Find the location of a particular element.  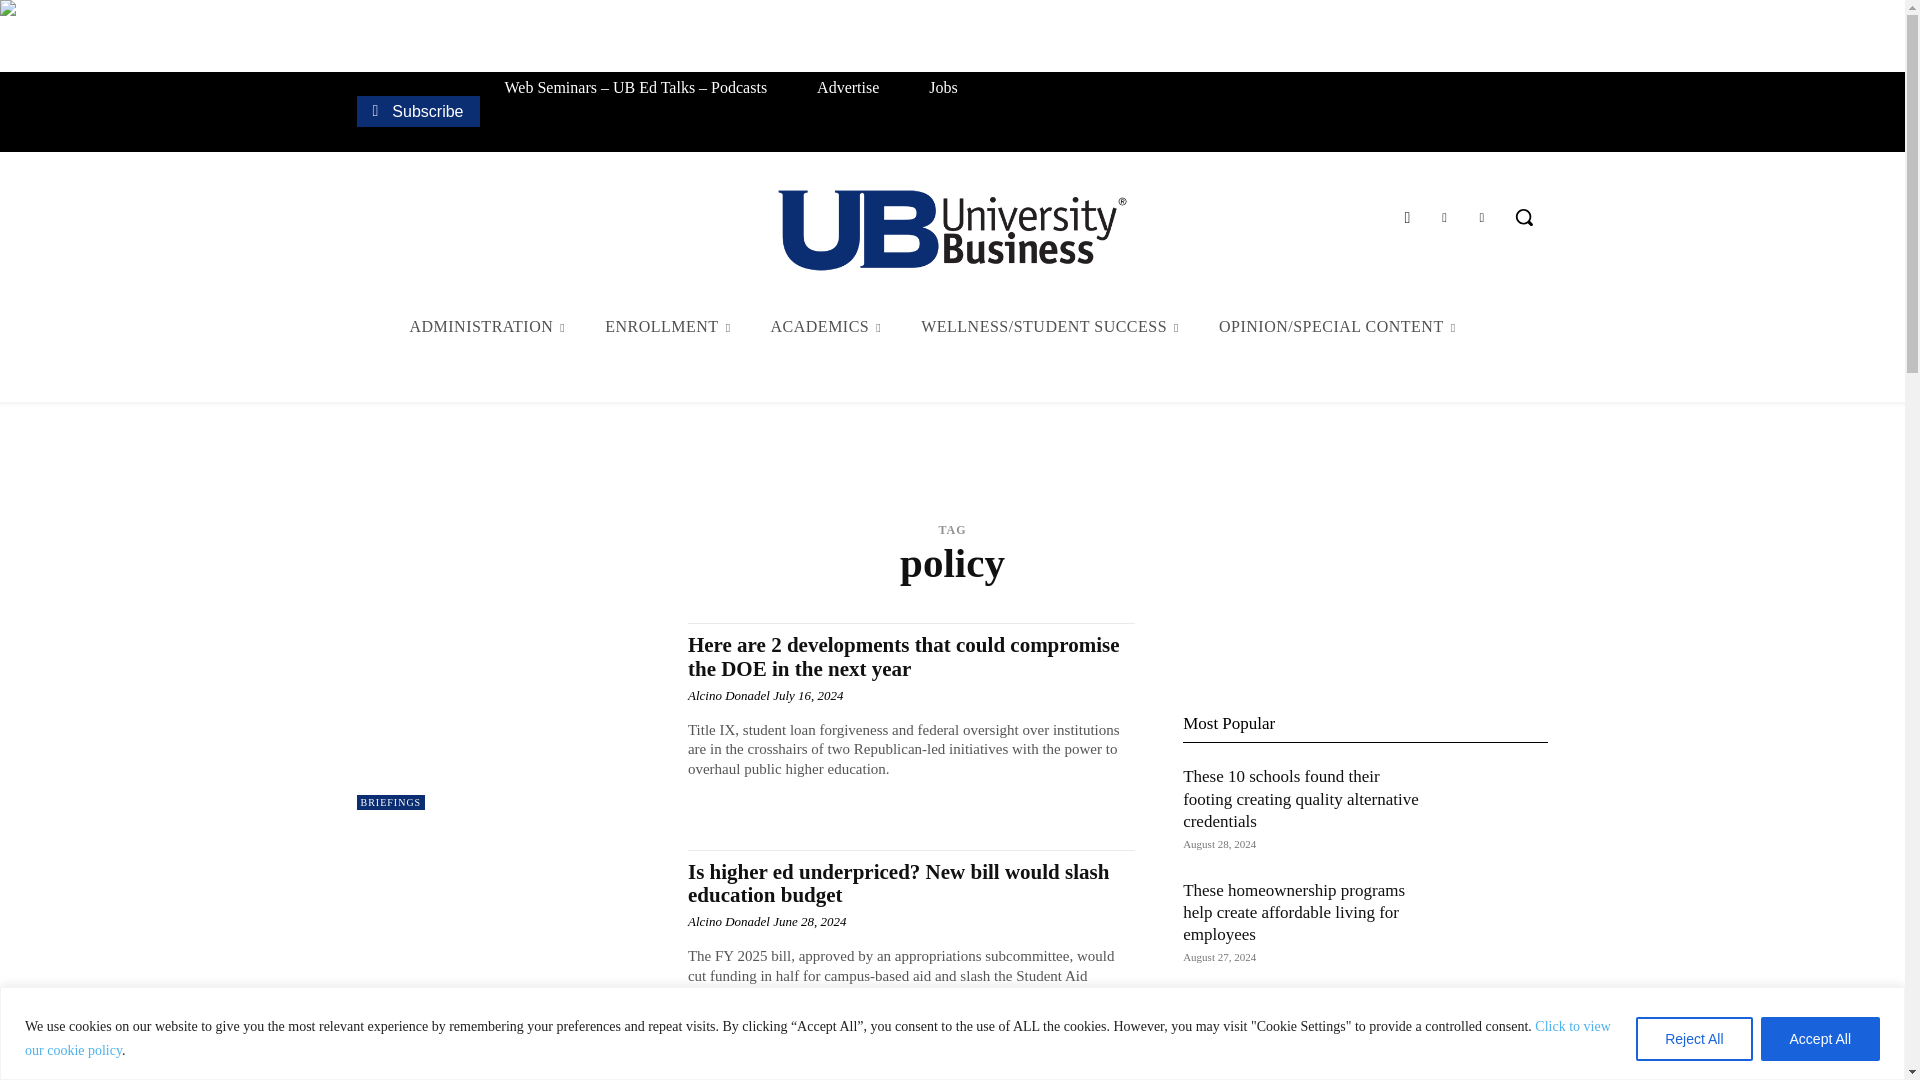

Reject All is located at coordinates (1693, 1038).